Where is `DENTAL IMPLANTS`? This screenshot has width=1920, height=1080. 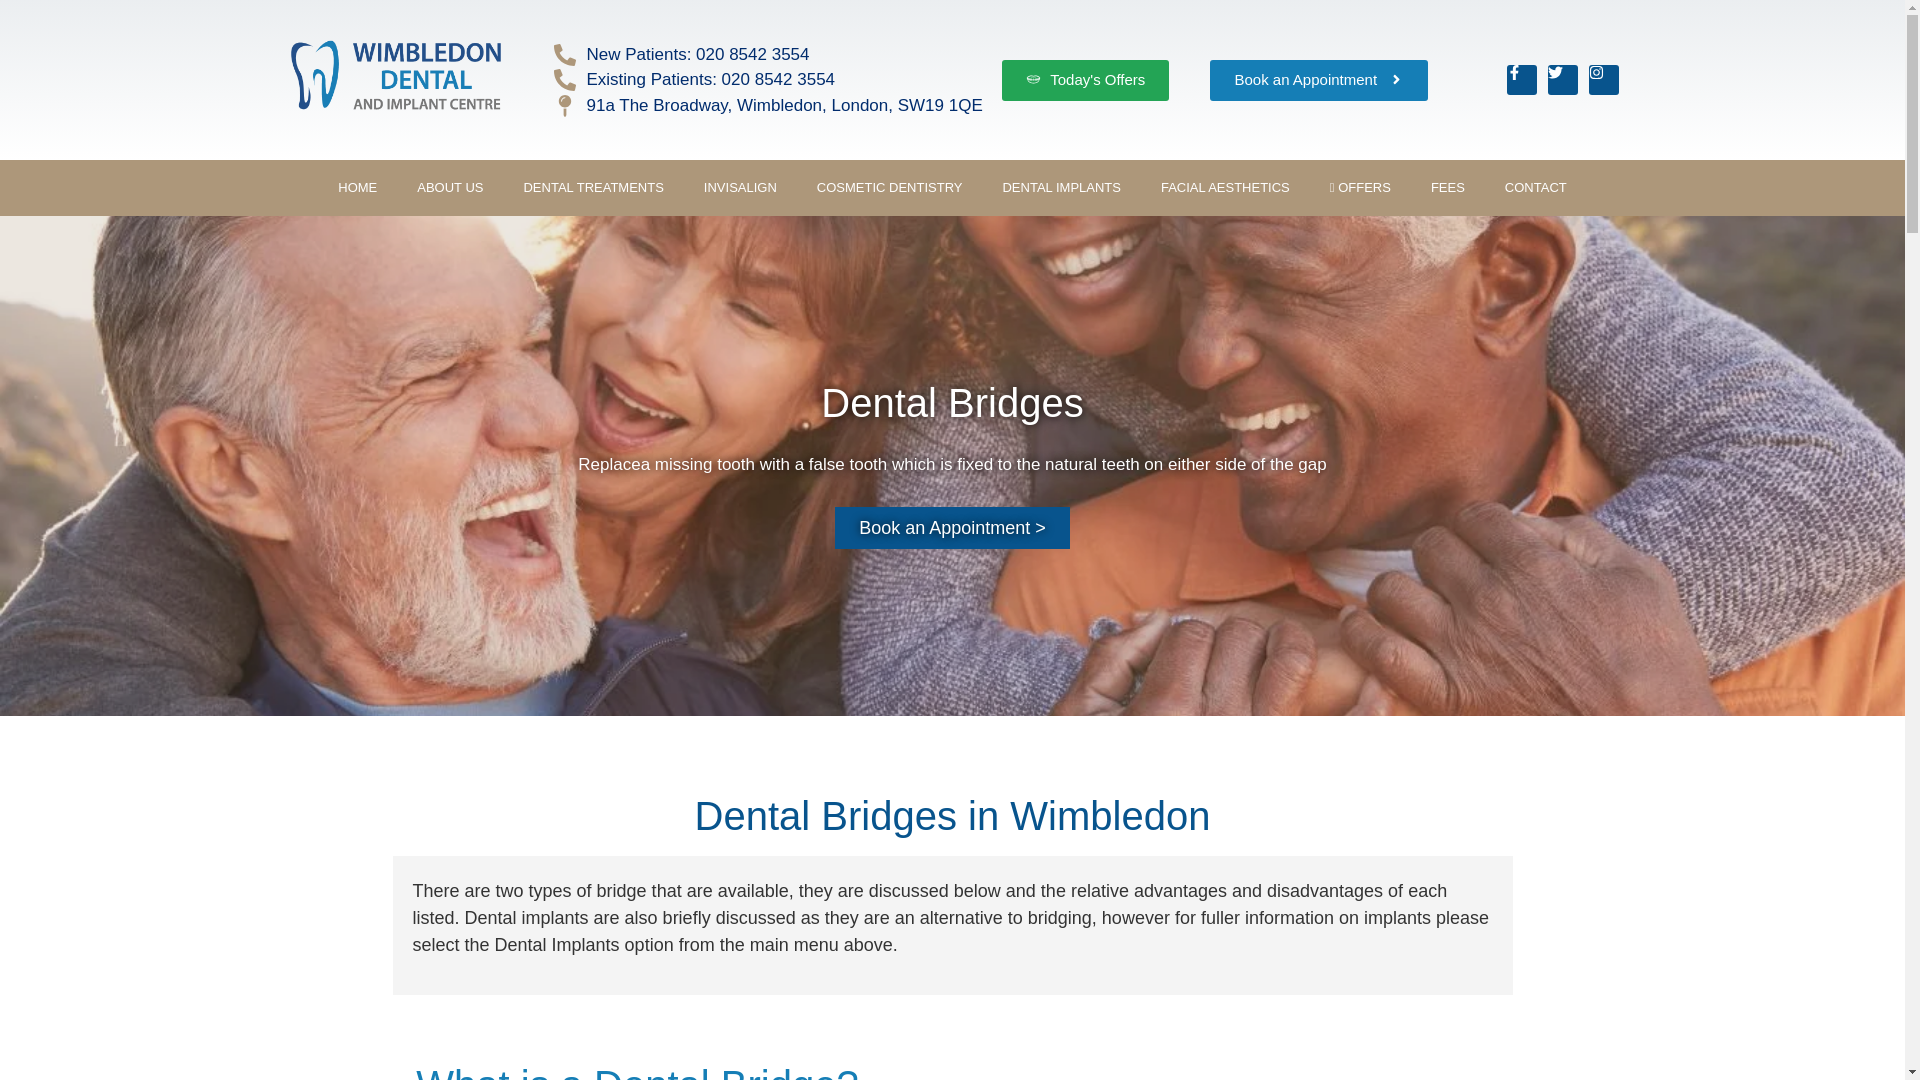 DENTAL IMPLANTS is located at coordinates (1060, 188).